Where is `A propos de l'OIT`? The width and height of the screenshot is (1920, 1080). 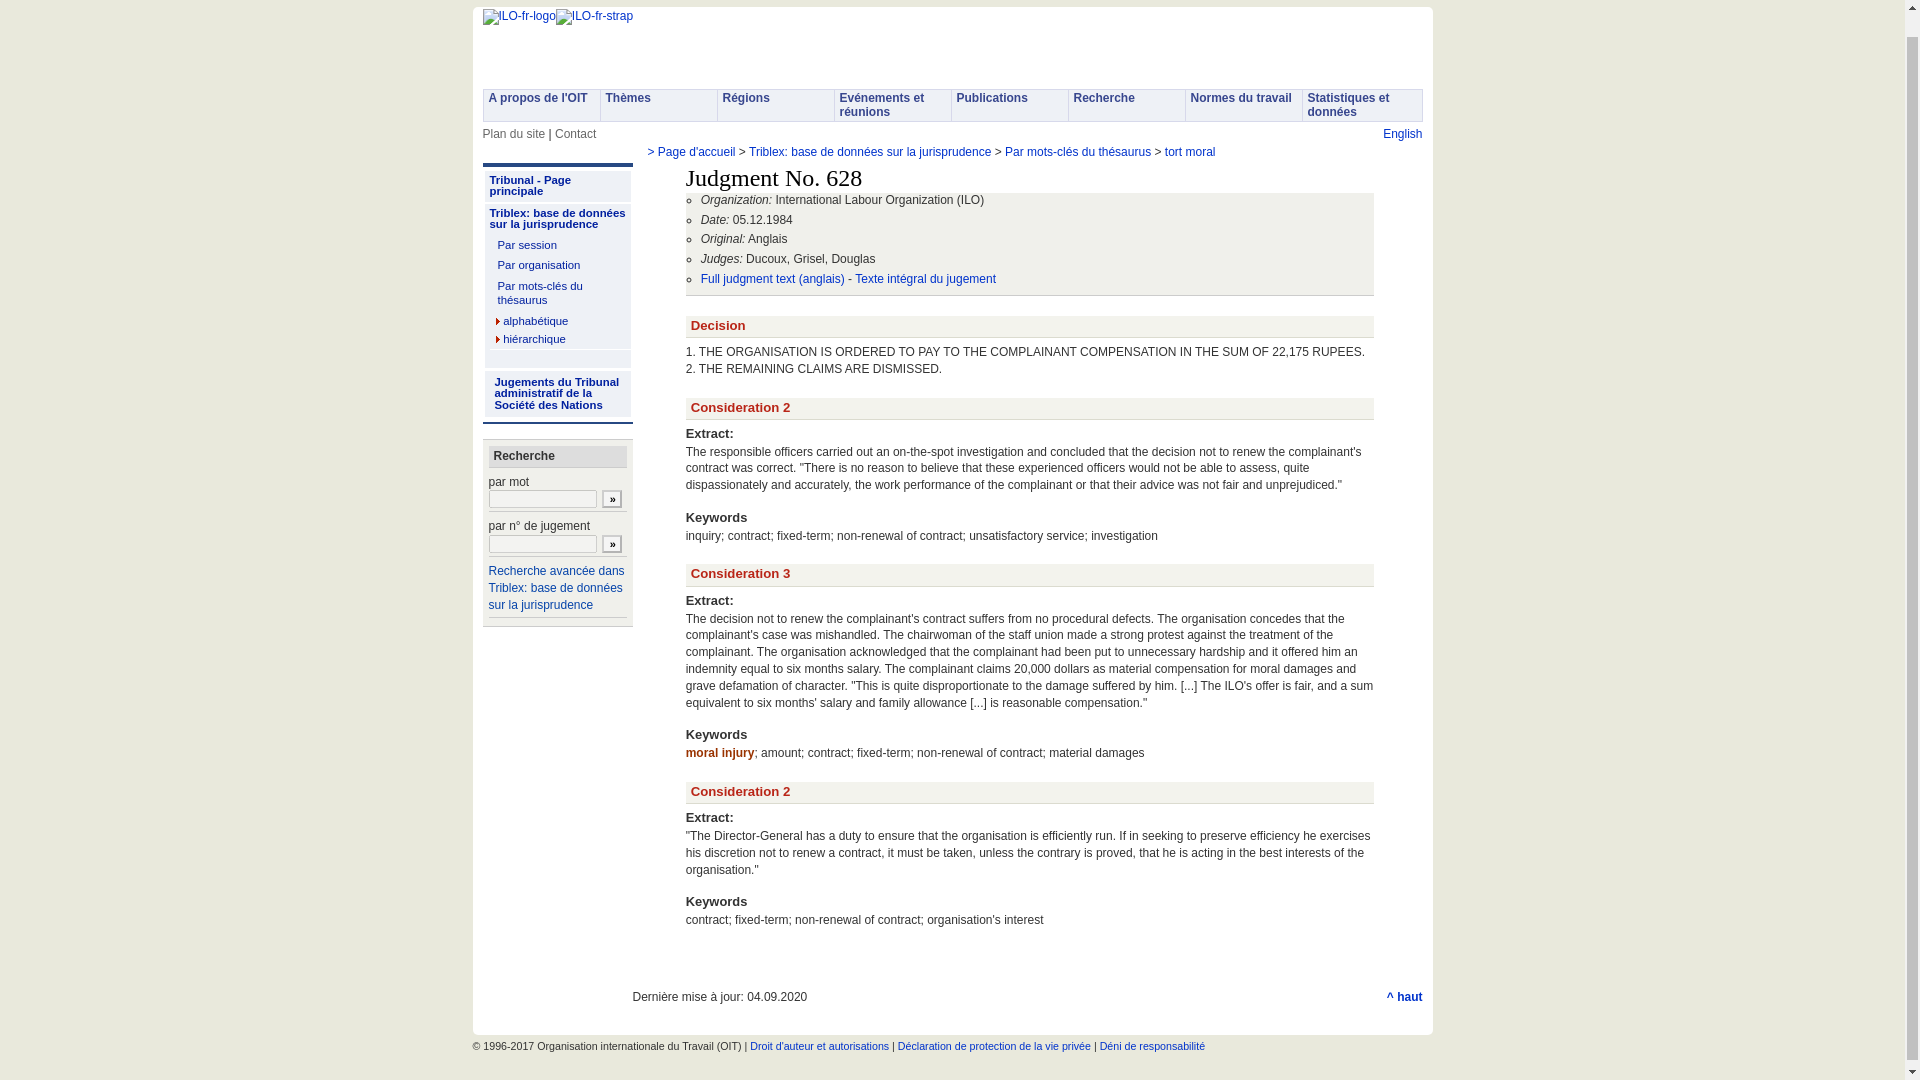 A propos de l'OIT is located at coordinates (541, 104).